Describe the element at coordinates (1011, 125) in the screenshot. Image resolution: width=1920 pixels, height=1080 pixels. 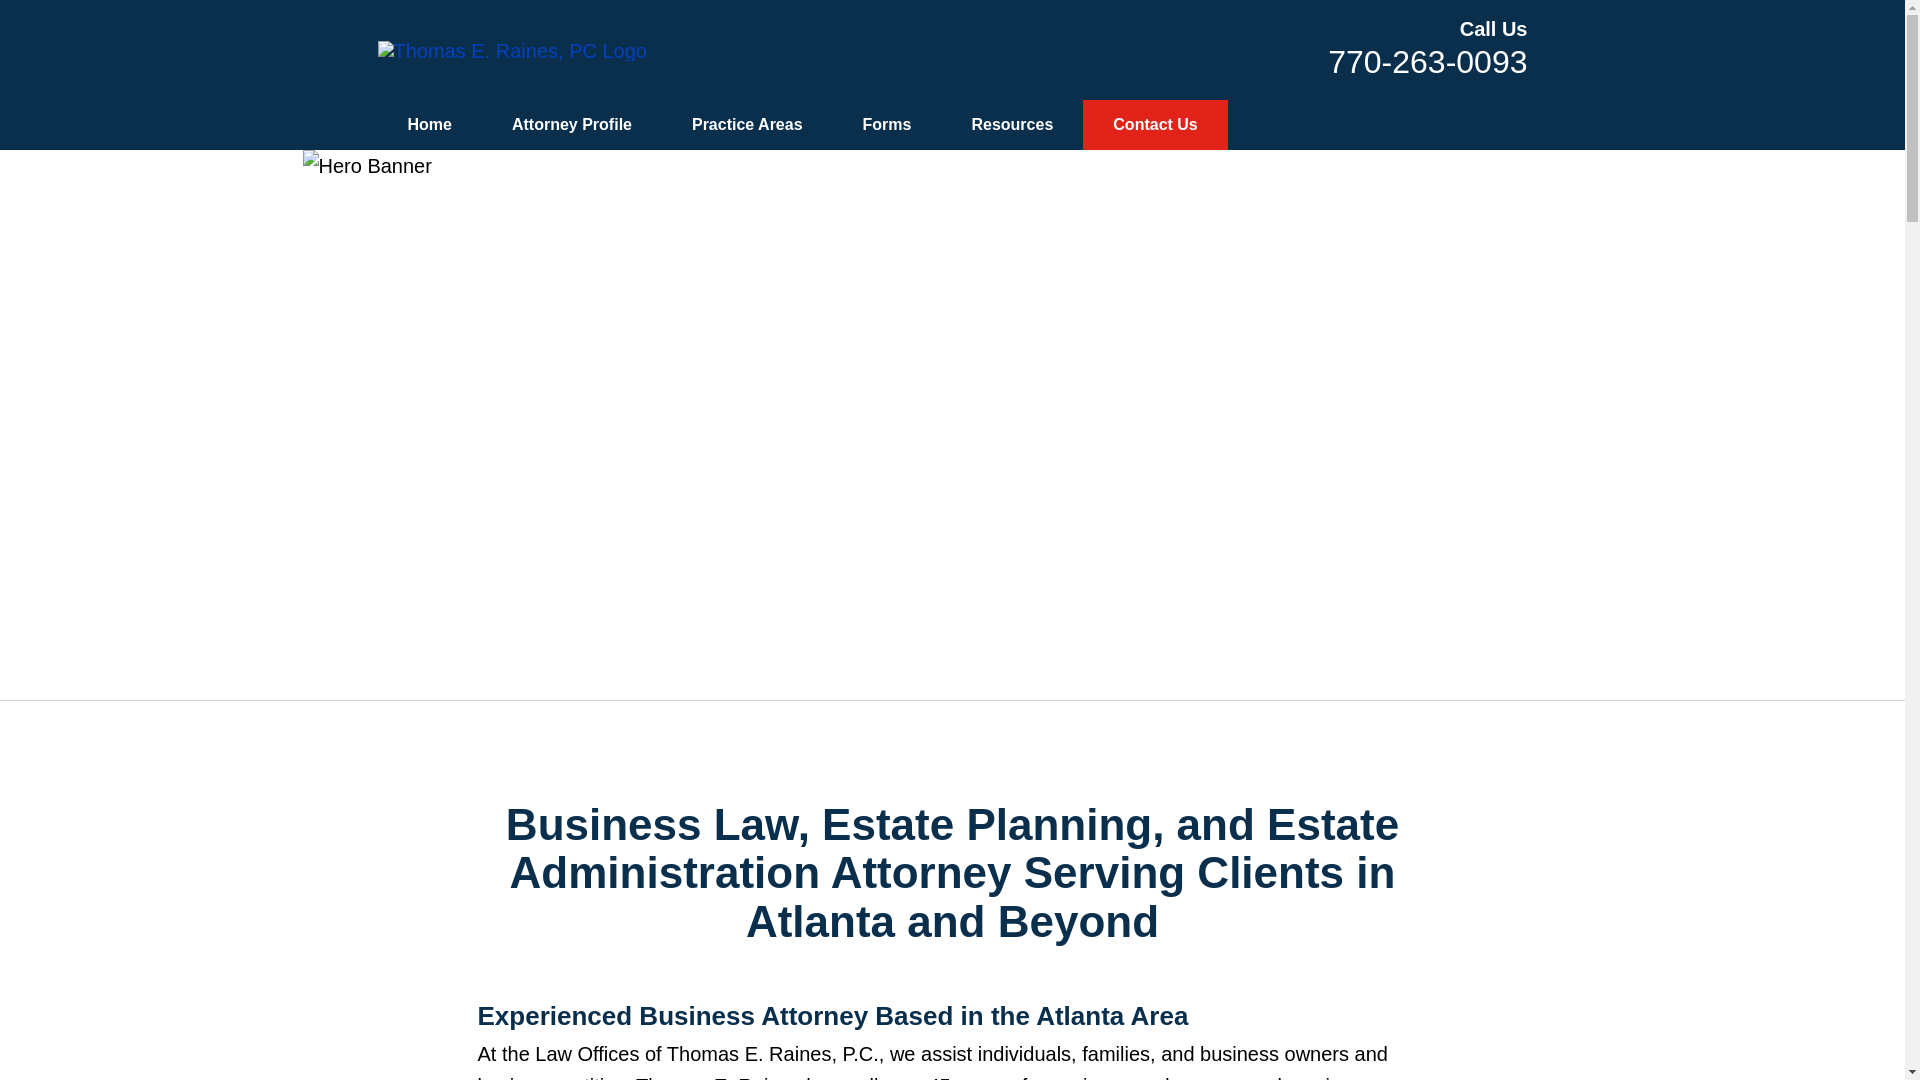
I see `Resources` at that location.